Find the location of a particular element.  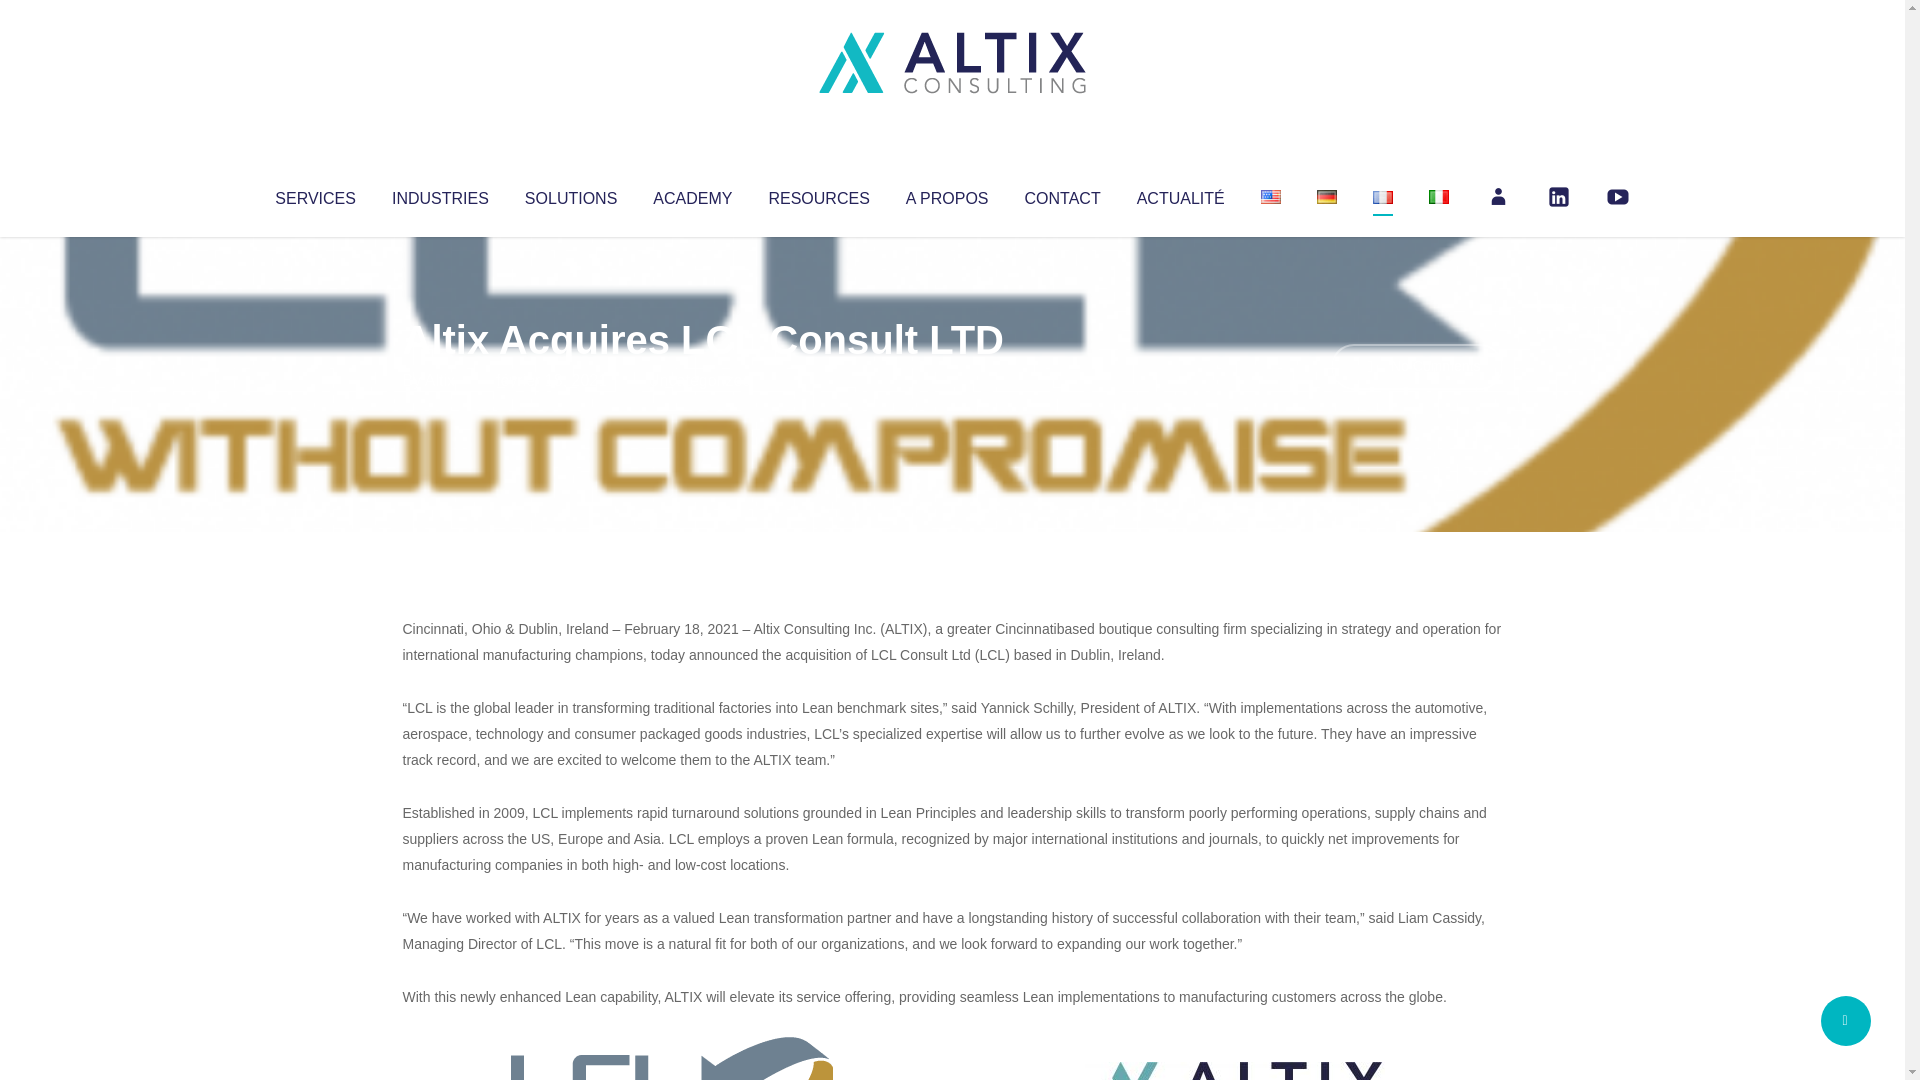

ACADEMY is located at coordinates (692, 194).